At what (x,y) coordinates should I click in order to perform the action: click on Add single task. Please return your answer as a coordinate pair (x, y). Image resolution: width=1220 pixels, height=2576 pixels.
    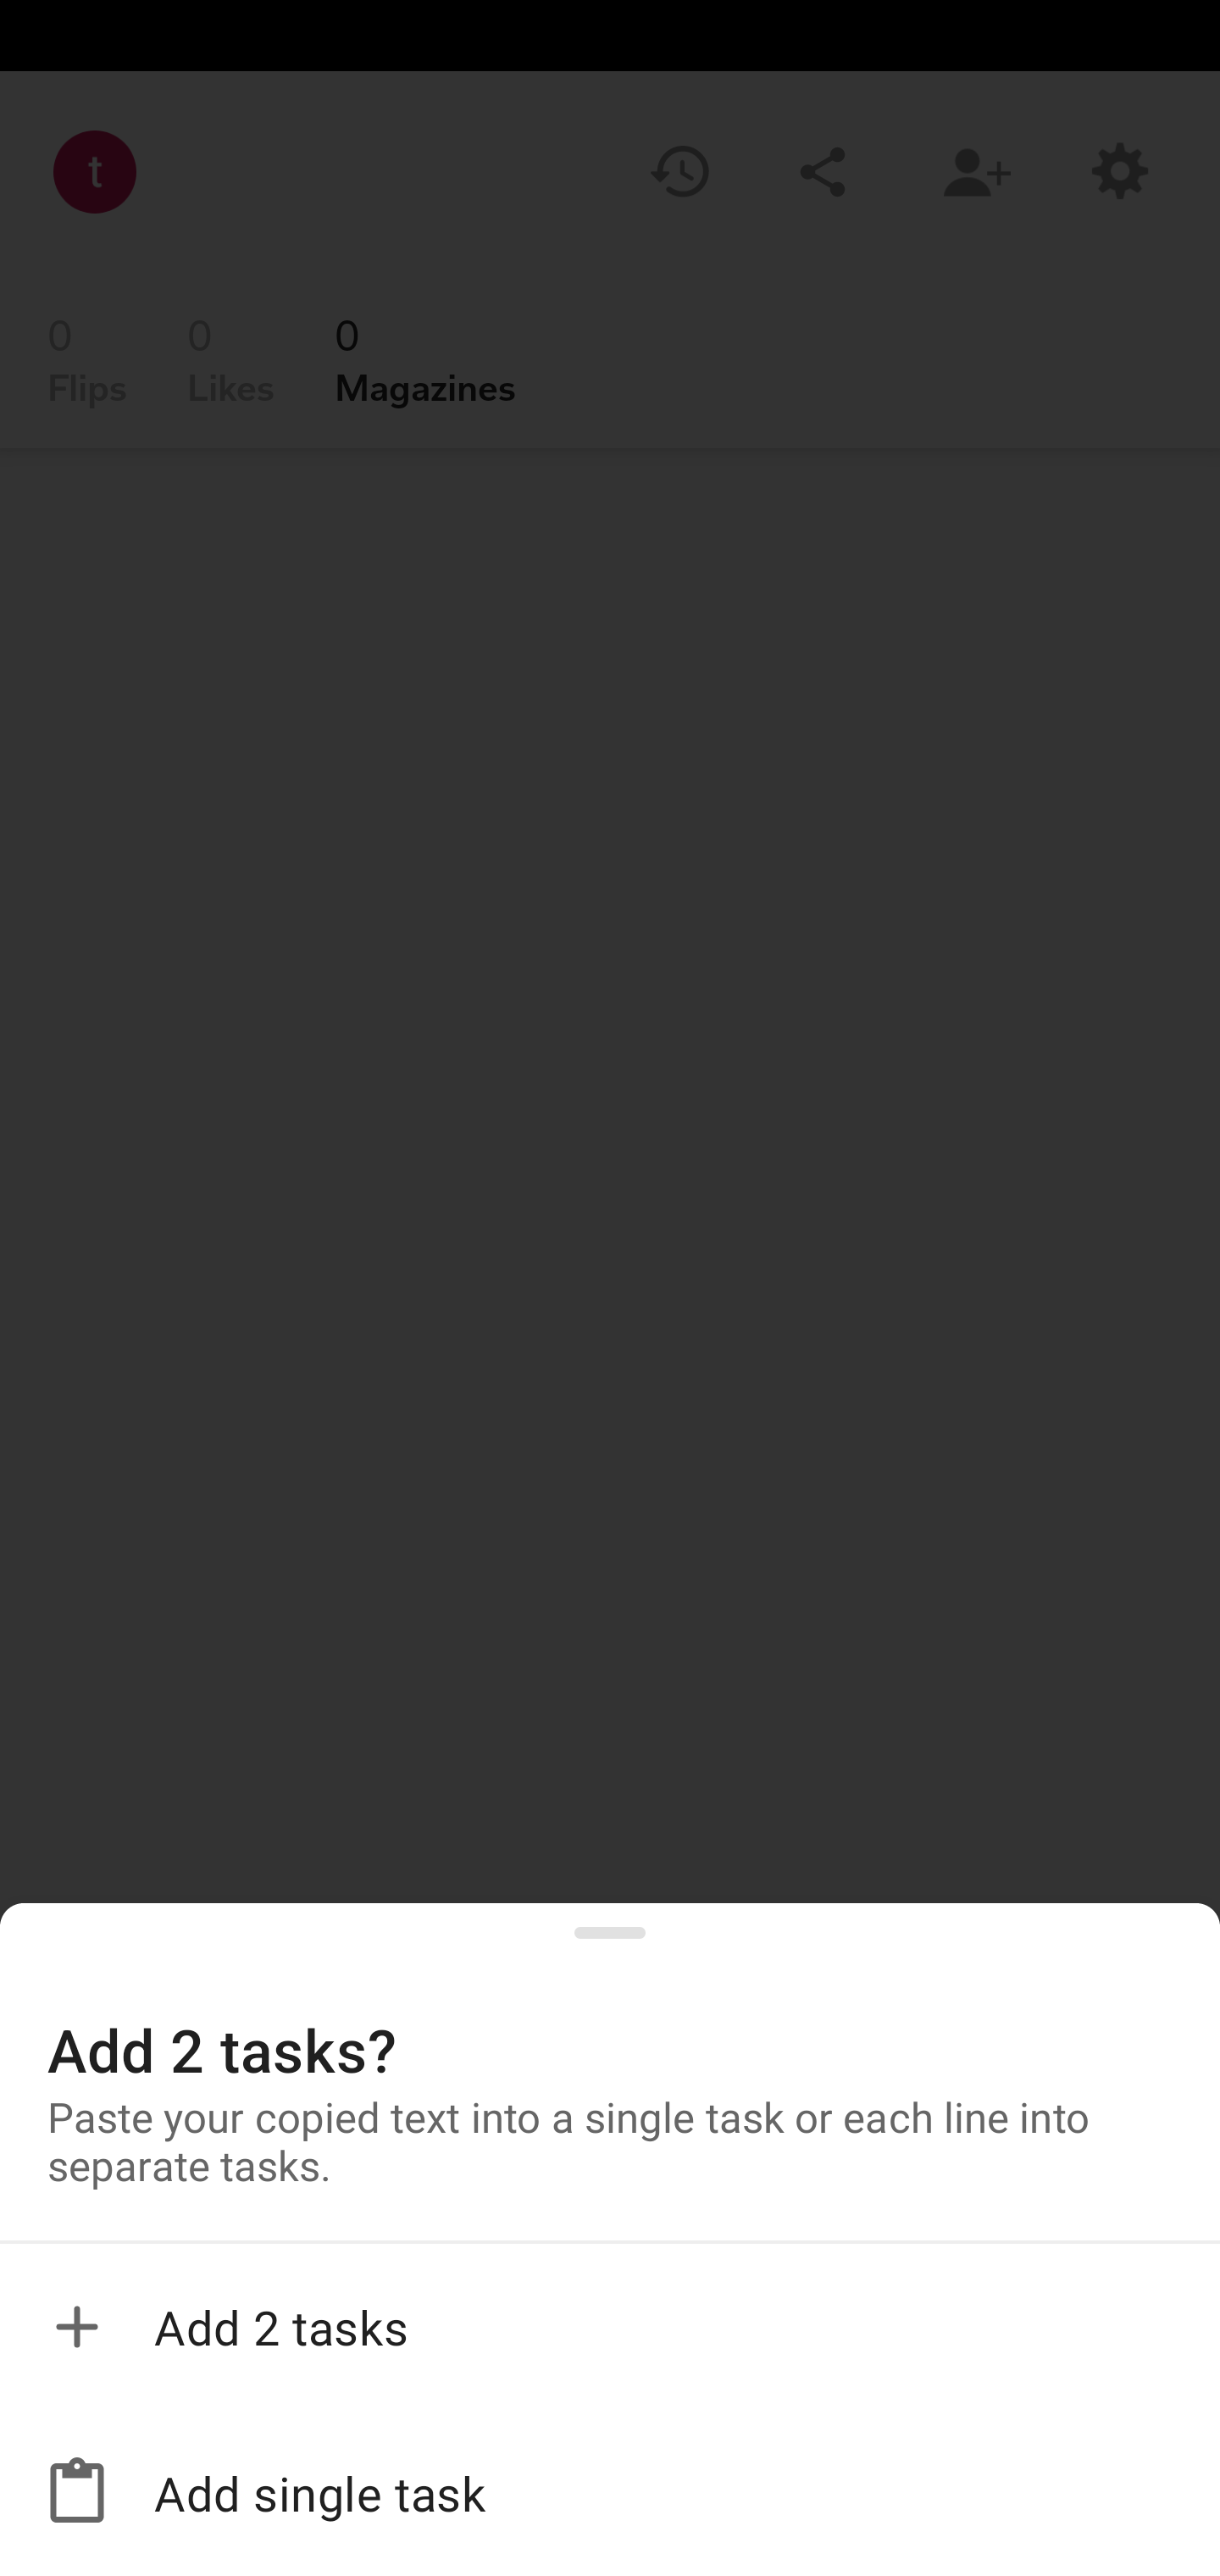
    Looking at the image, I should click on (610, 2493).